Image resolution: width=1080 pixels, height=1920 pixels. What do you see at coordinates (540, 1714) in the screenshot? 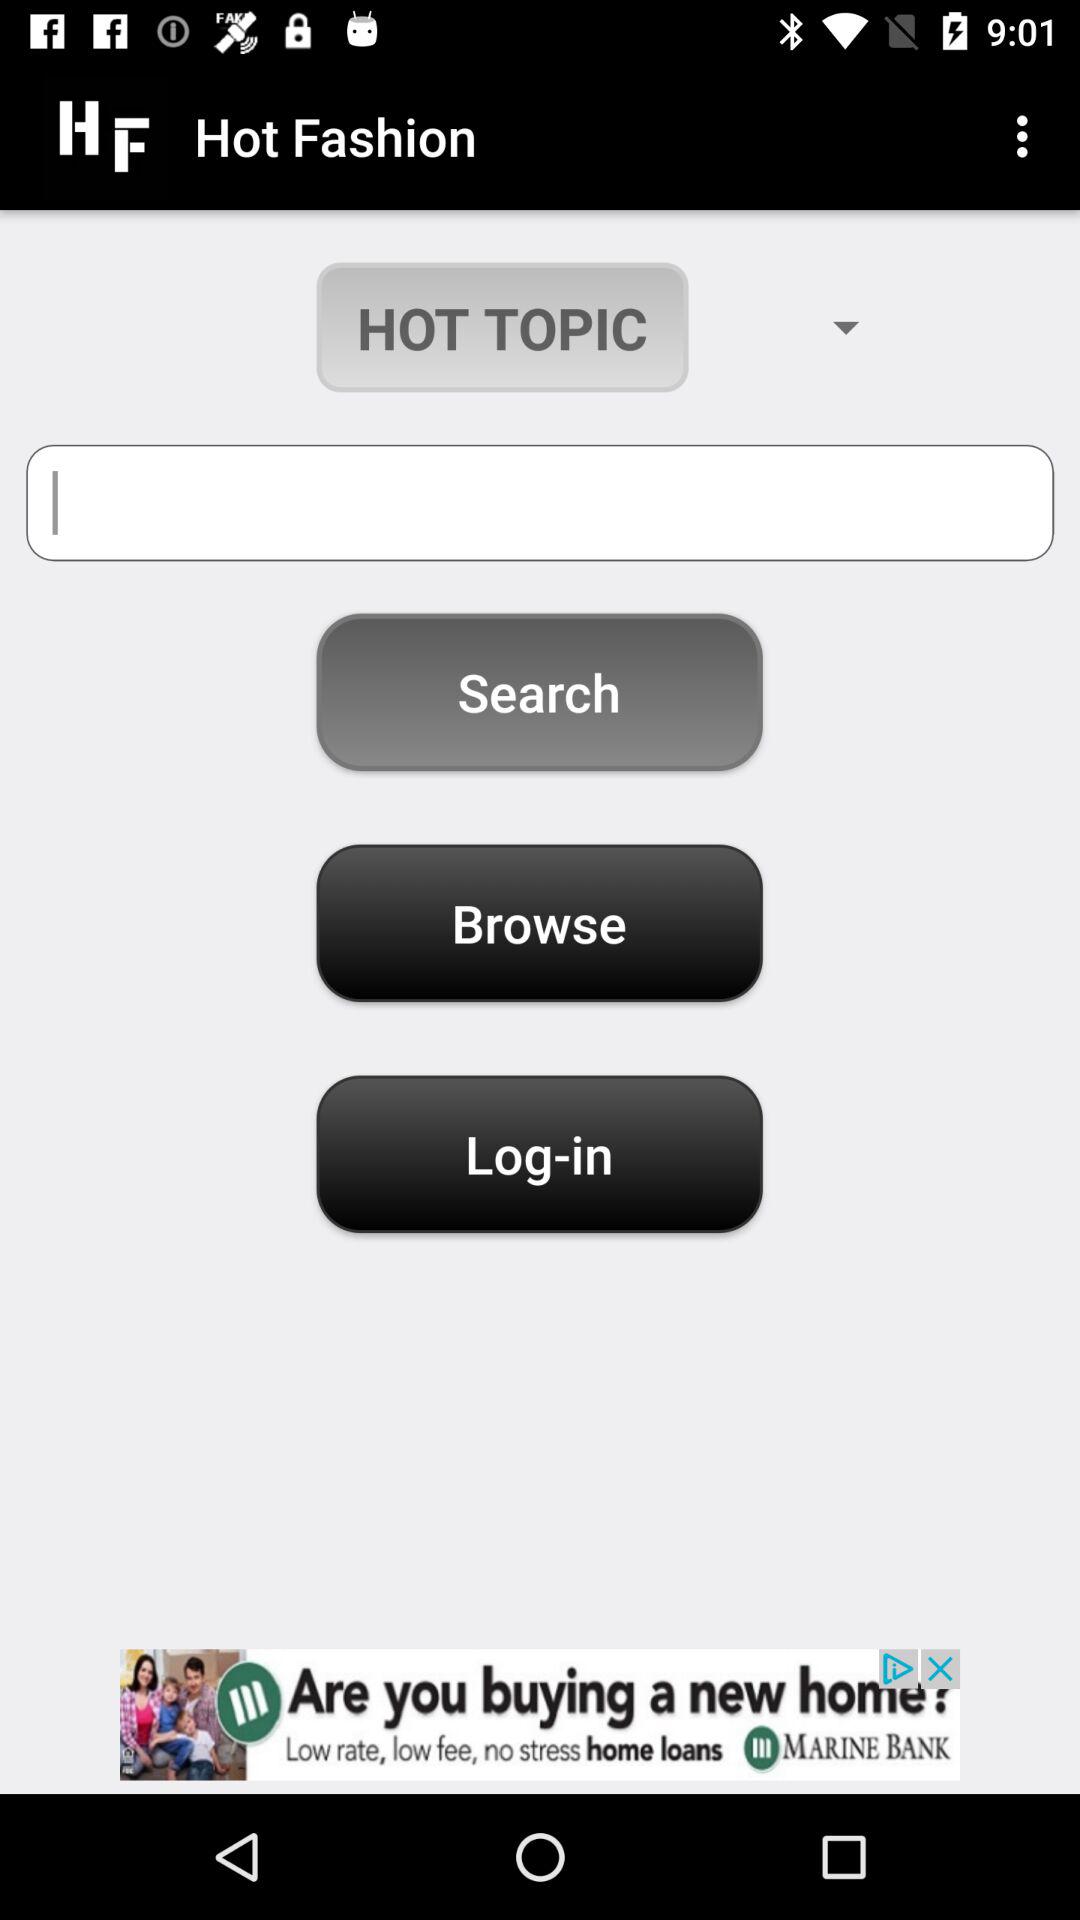
I see `home` at bounding box center [540, 1714].